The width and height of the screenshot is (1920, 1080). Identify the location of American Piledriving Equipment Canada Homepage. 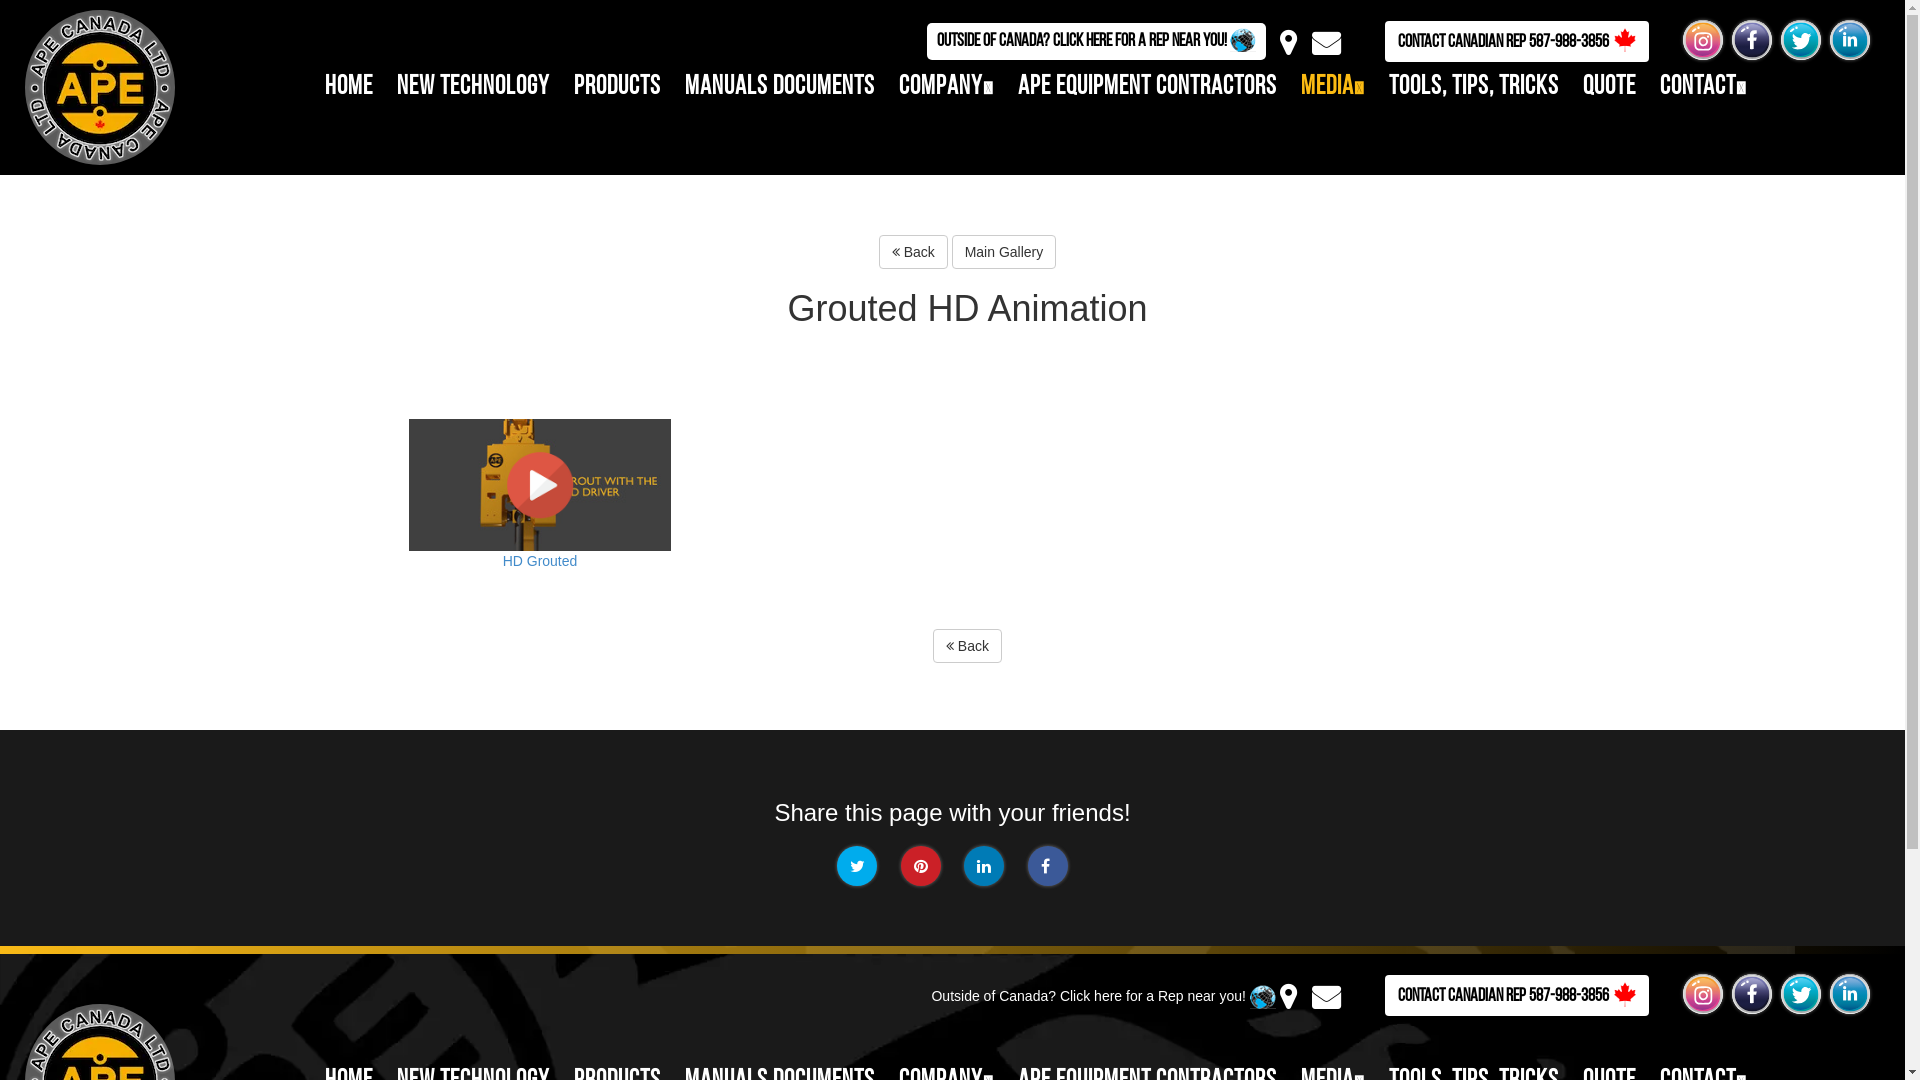
(90, 86).